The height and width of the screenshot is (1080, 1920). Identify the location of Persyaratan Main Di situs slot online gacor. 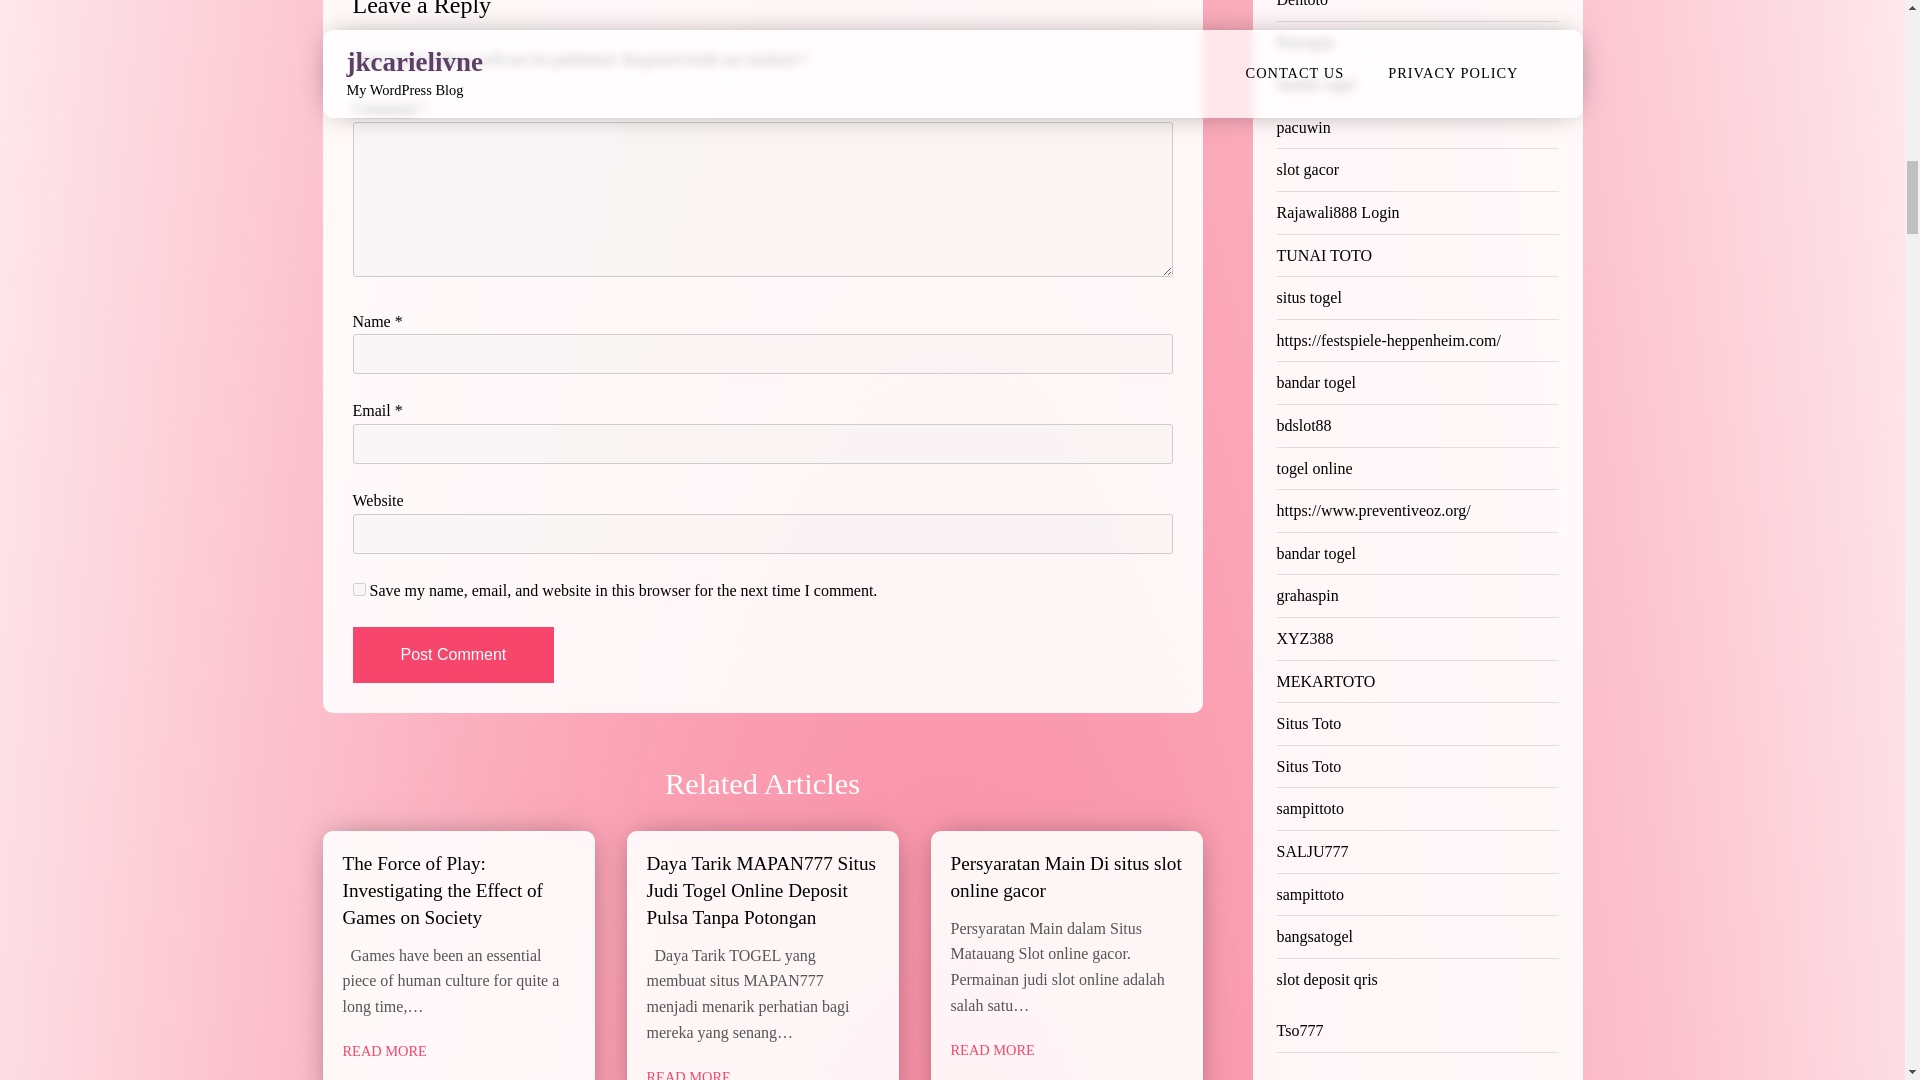
(1065, 876).